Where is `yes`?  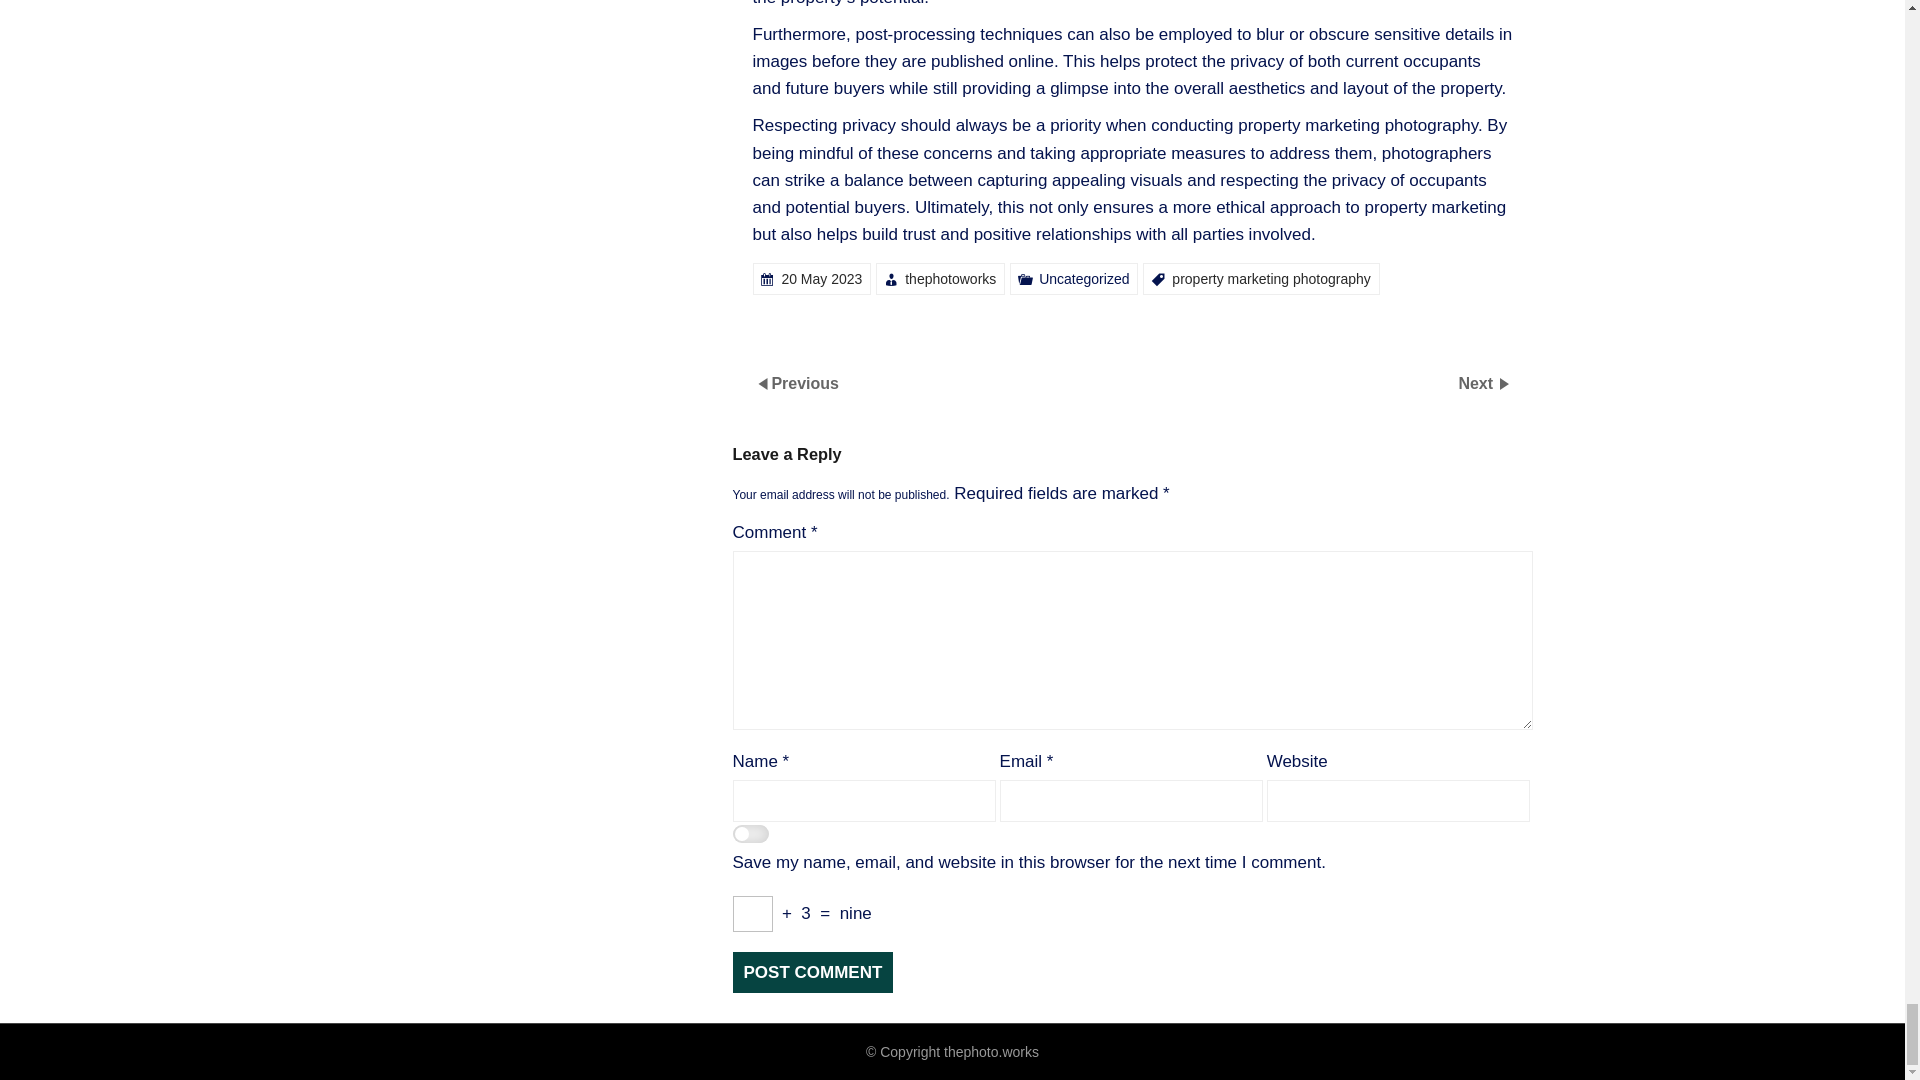 yes is located at coordinates (750, 836).